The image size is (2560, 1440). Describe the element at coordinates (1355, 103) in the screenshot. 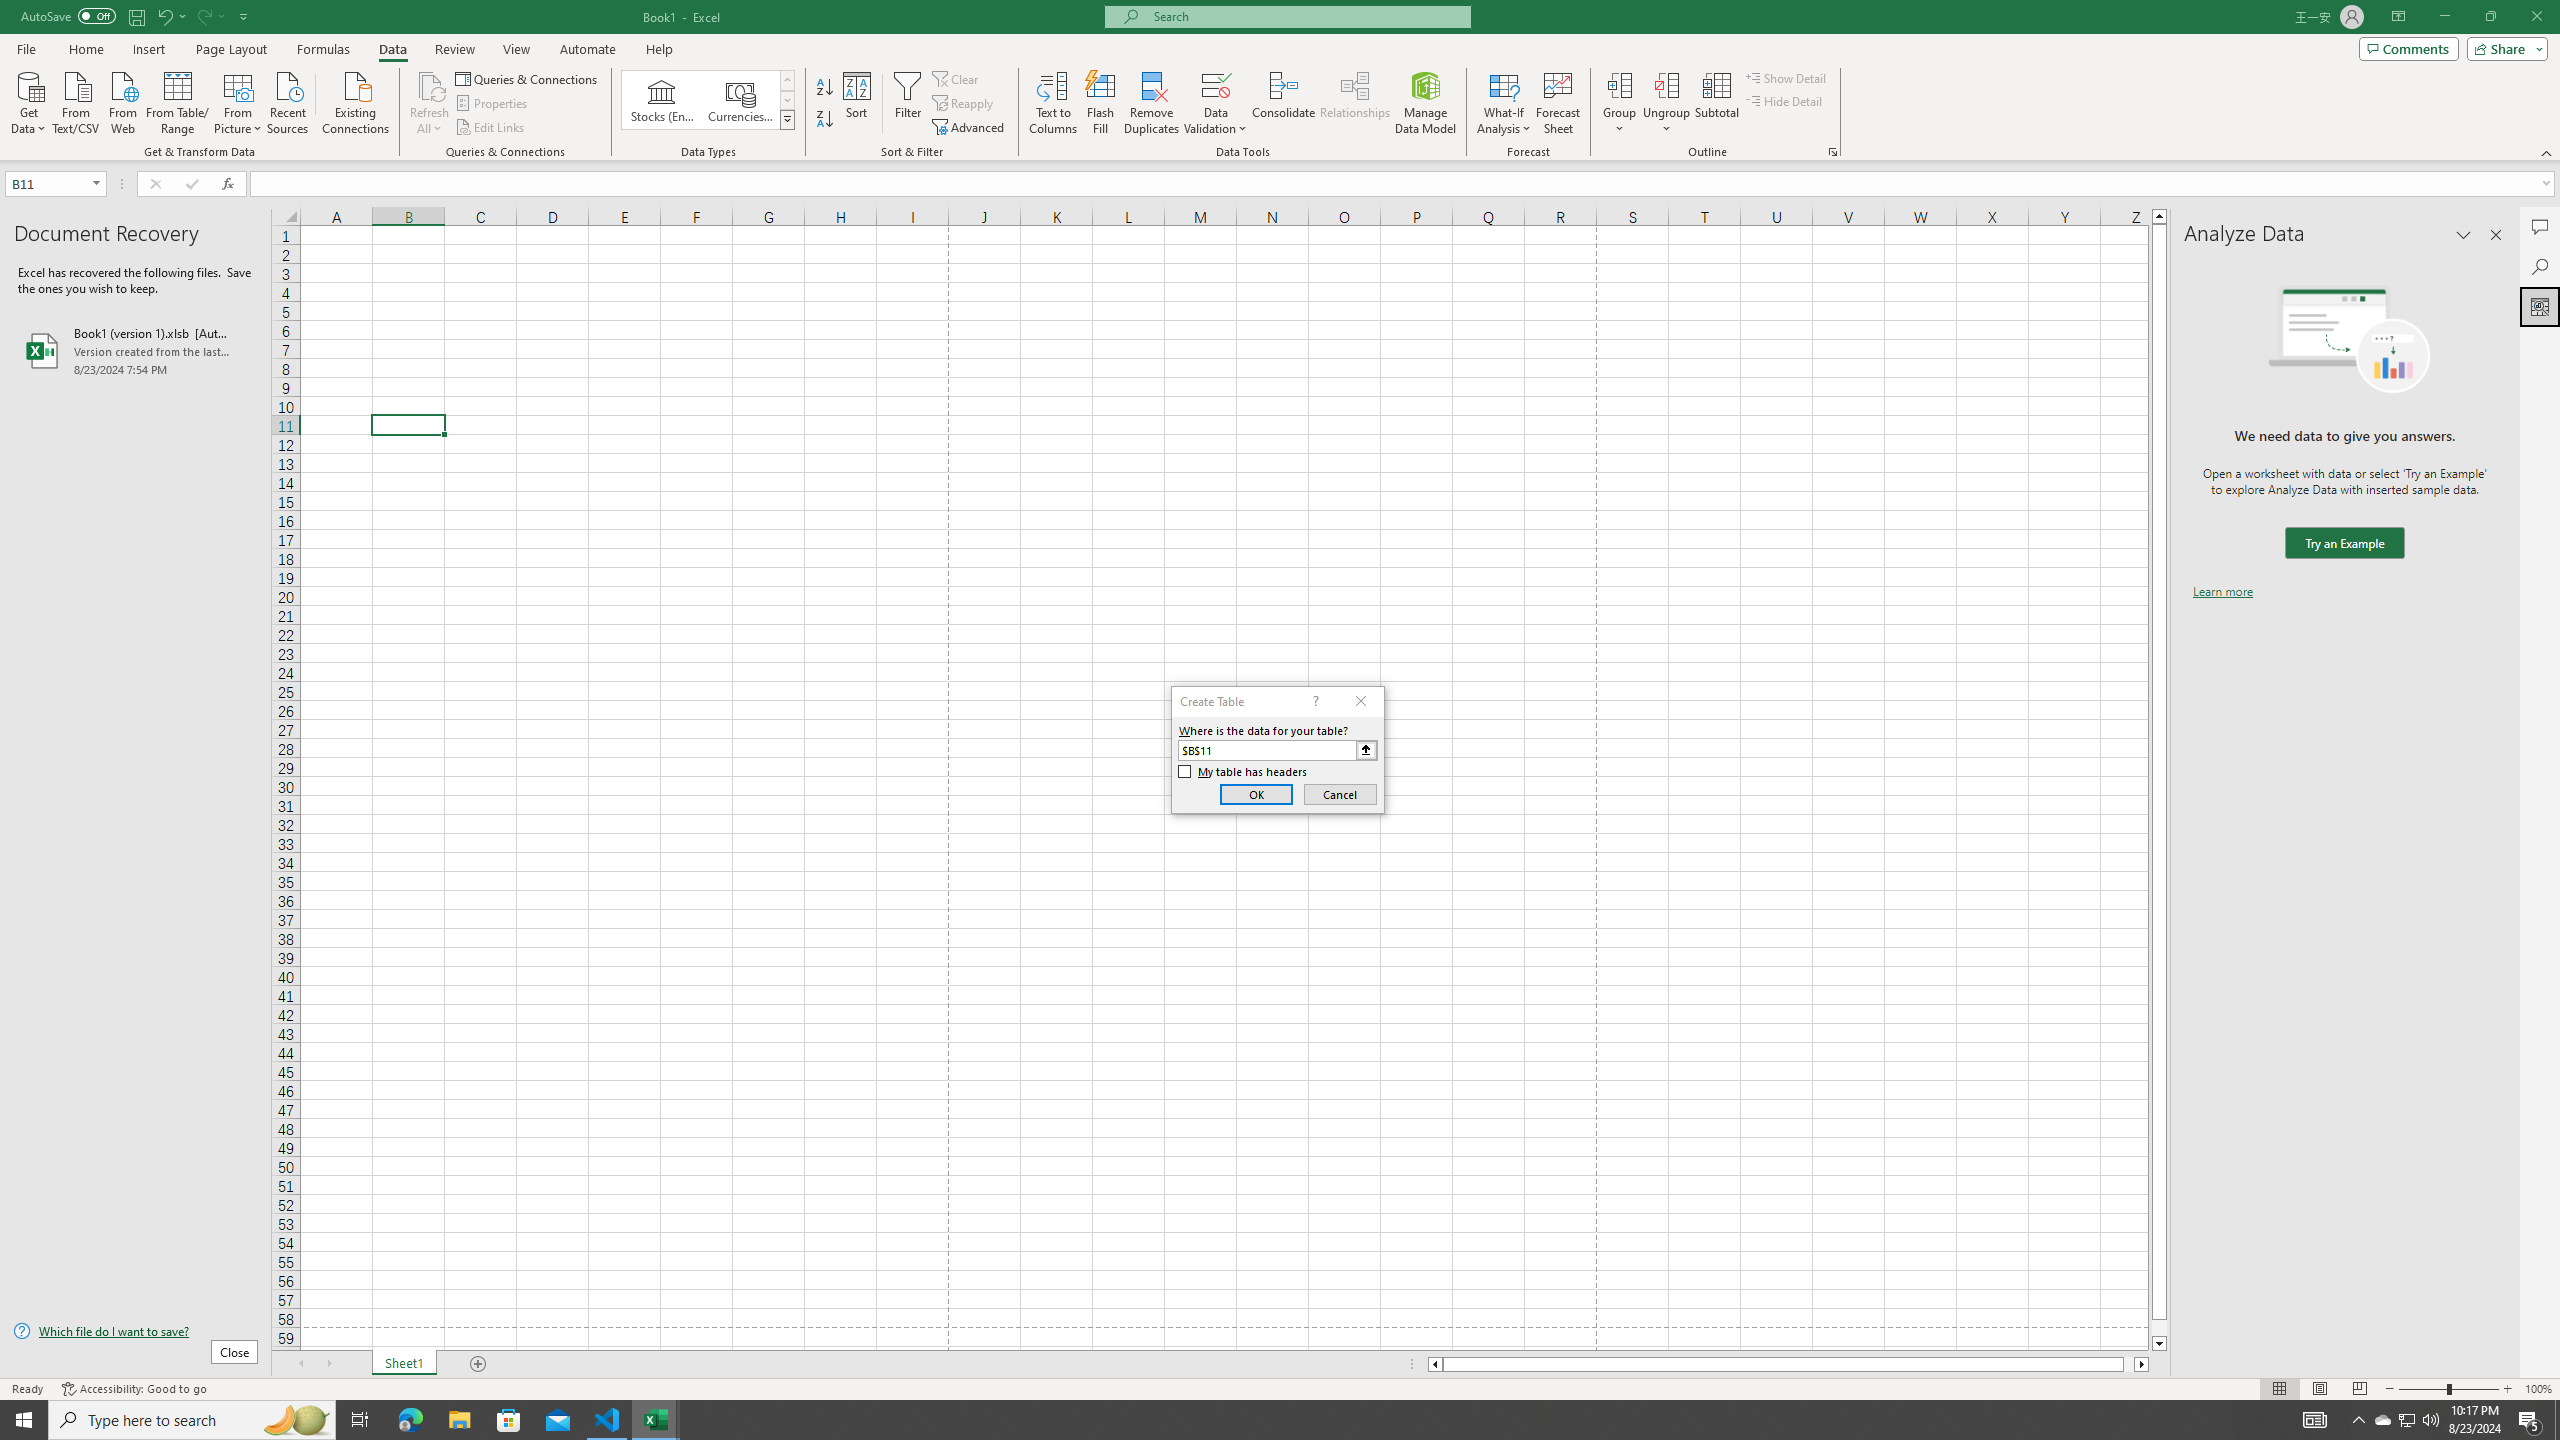

I see `Relationships` at that location.